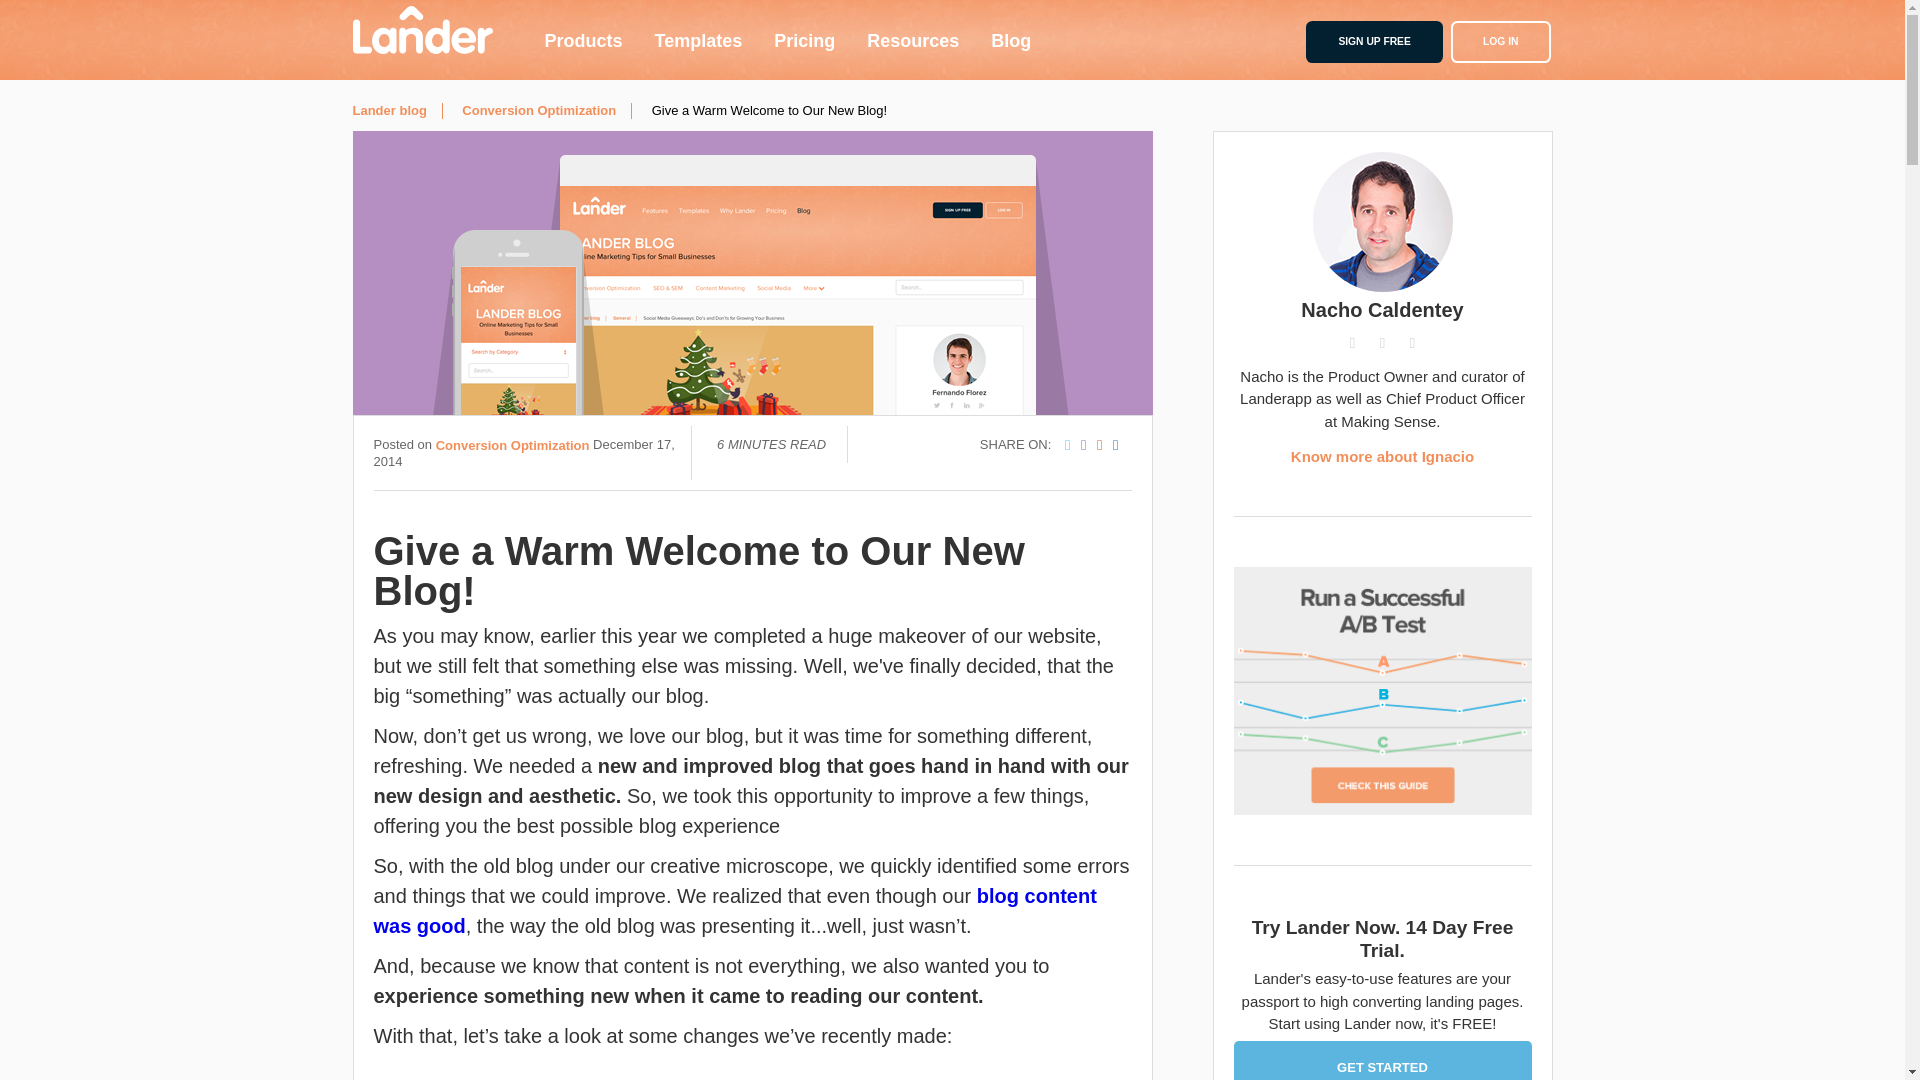 The width and height of the screenshot is (1920, 1080). What do you see at coordinates (444, 32) in the screenshot?
I see `Conversion Optimization` at bounding box center [444, 32].